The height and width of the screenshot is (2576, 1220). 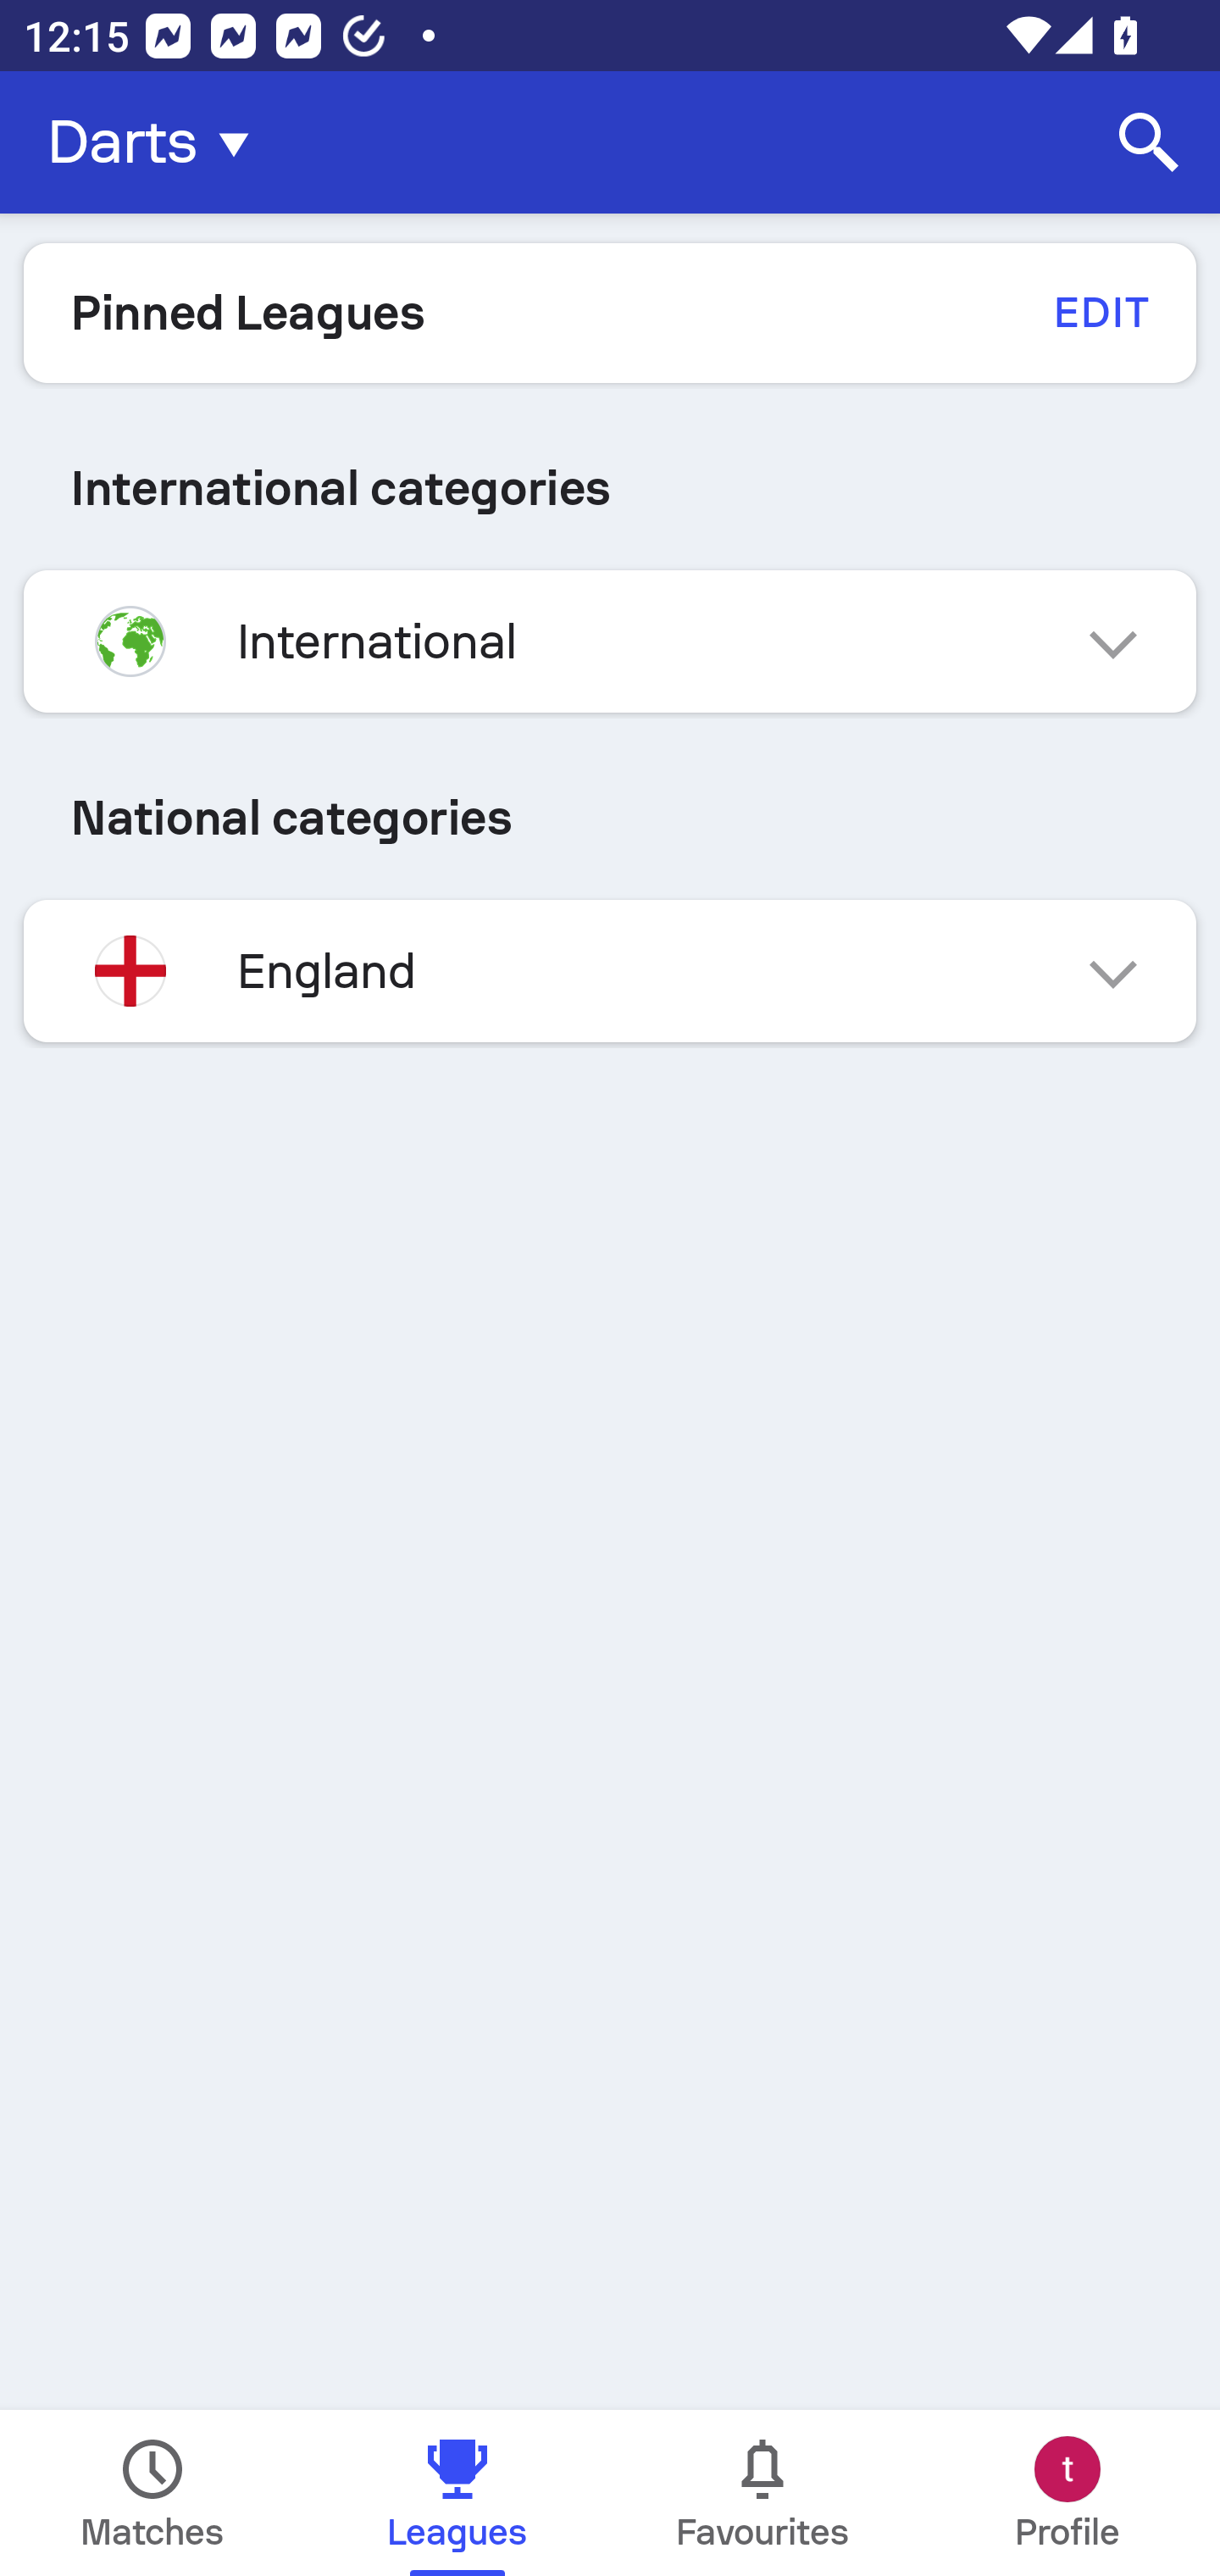 I want to click on International, so click(x=610, y=641).